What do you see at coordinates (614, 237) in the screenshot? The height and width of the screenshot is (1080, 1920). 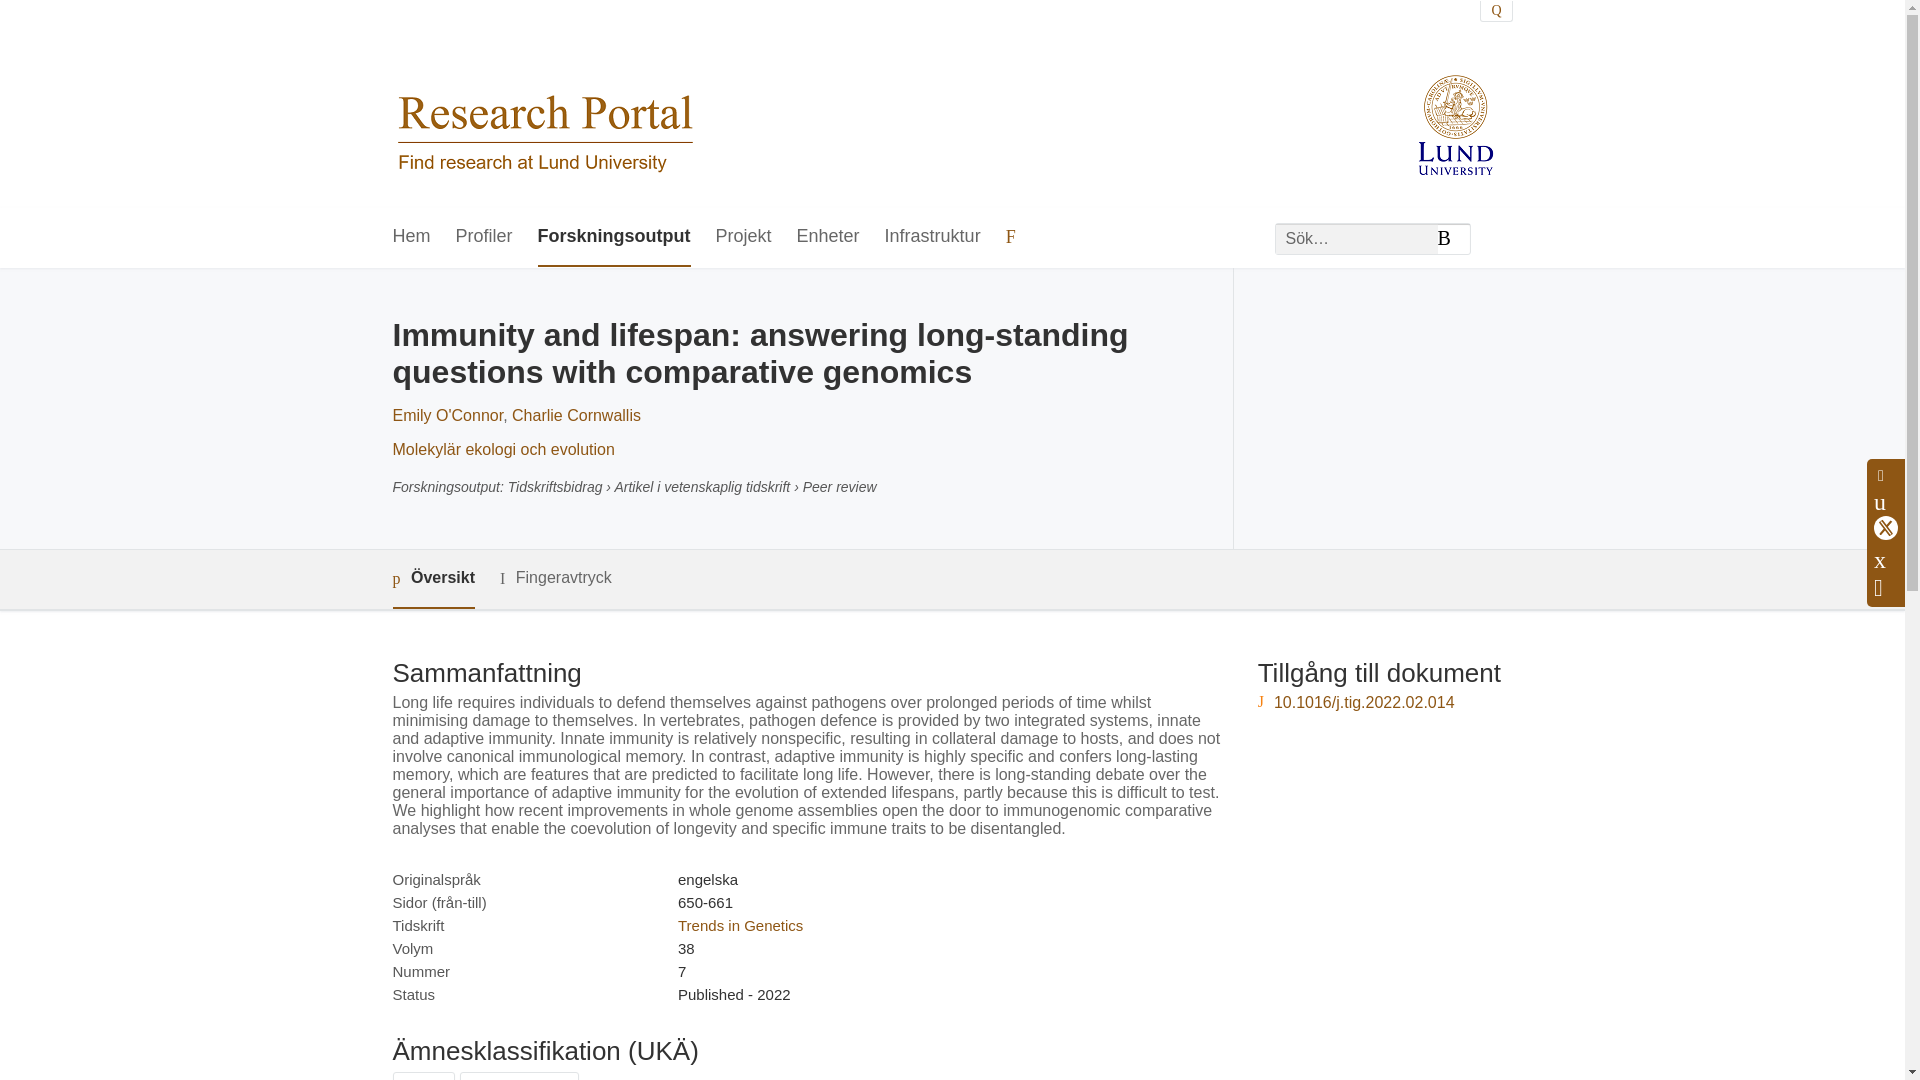 I see `Forskningsoutput` at bounding box center [614, 237].